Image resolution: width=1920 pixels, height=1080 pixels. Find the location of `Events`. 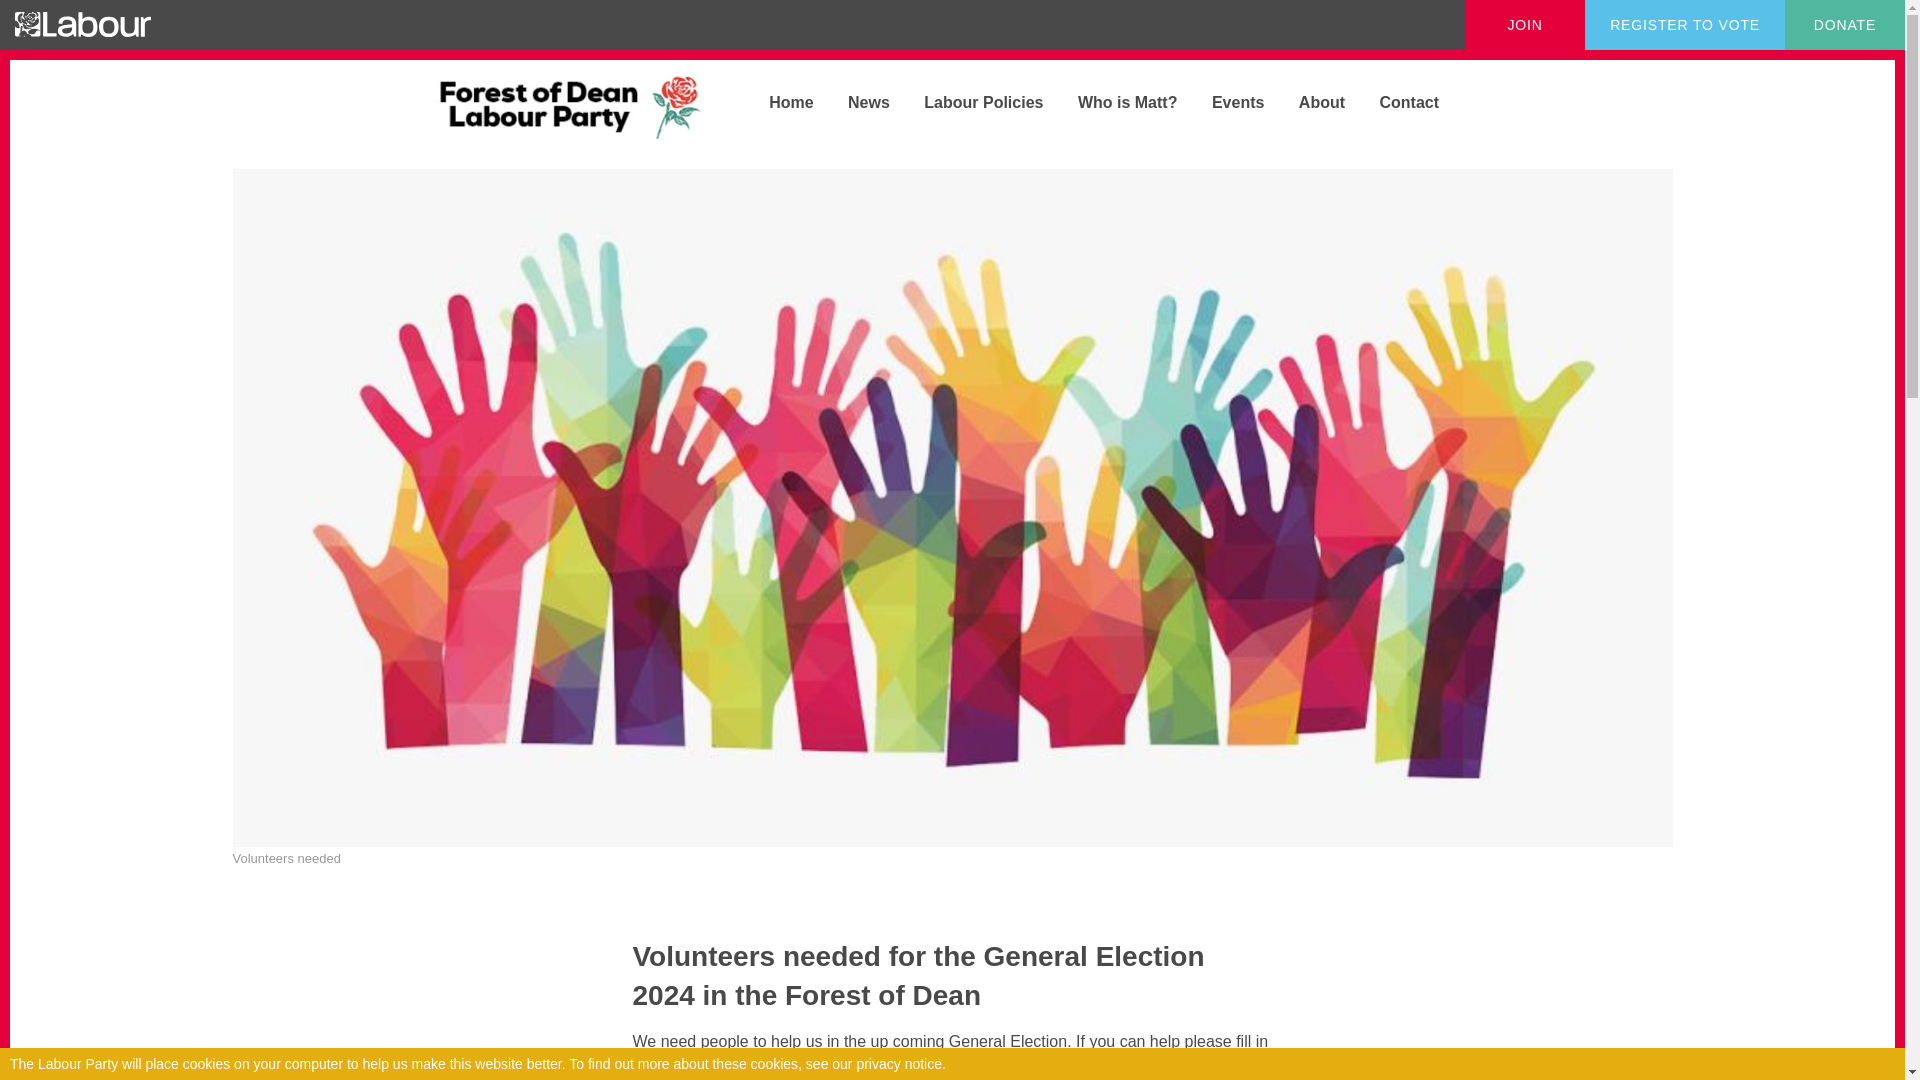

Events is located at coordinates (1222, 102).